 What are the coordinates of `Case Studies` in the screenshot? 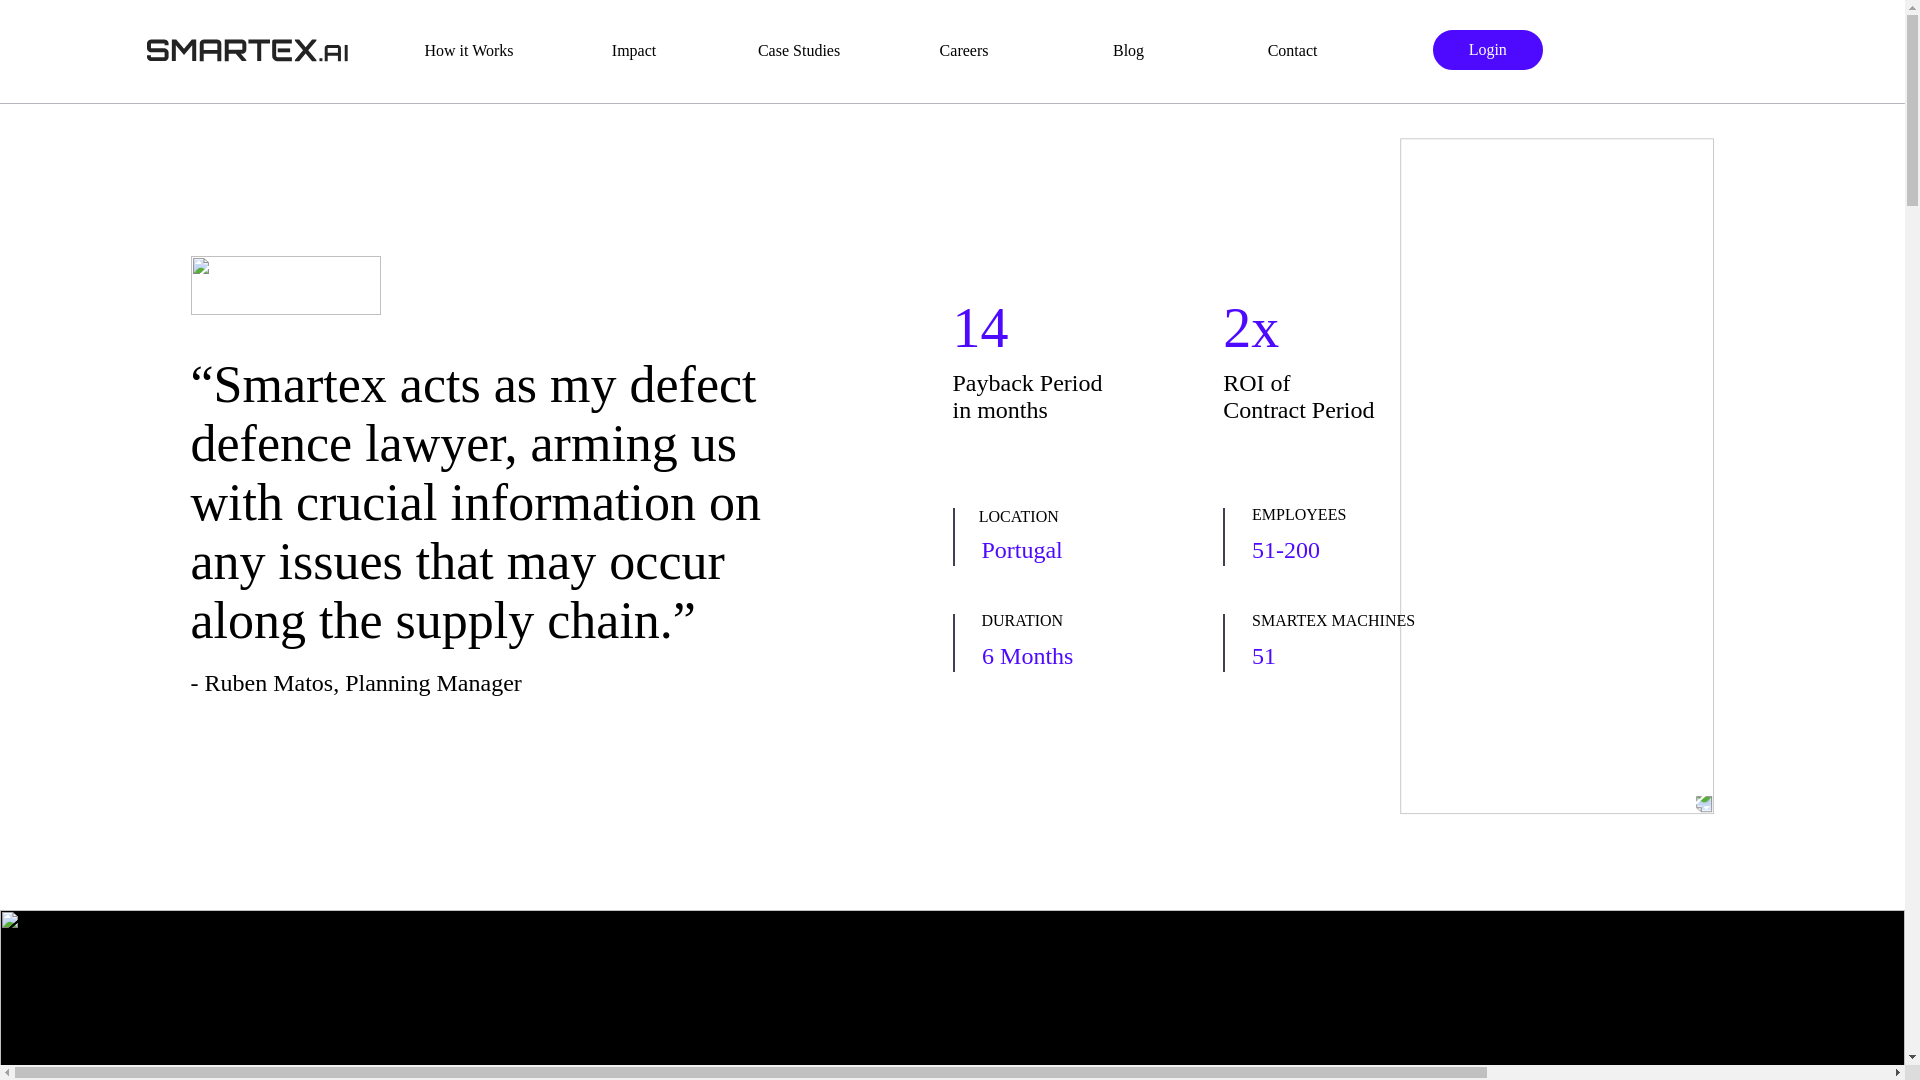 It's located at (798, 50).